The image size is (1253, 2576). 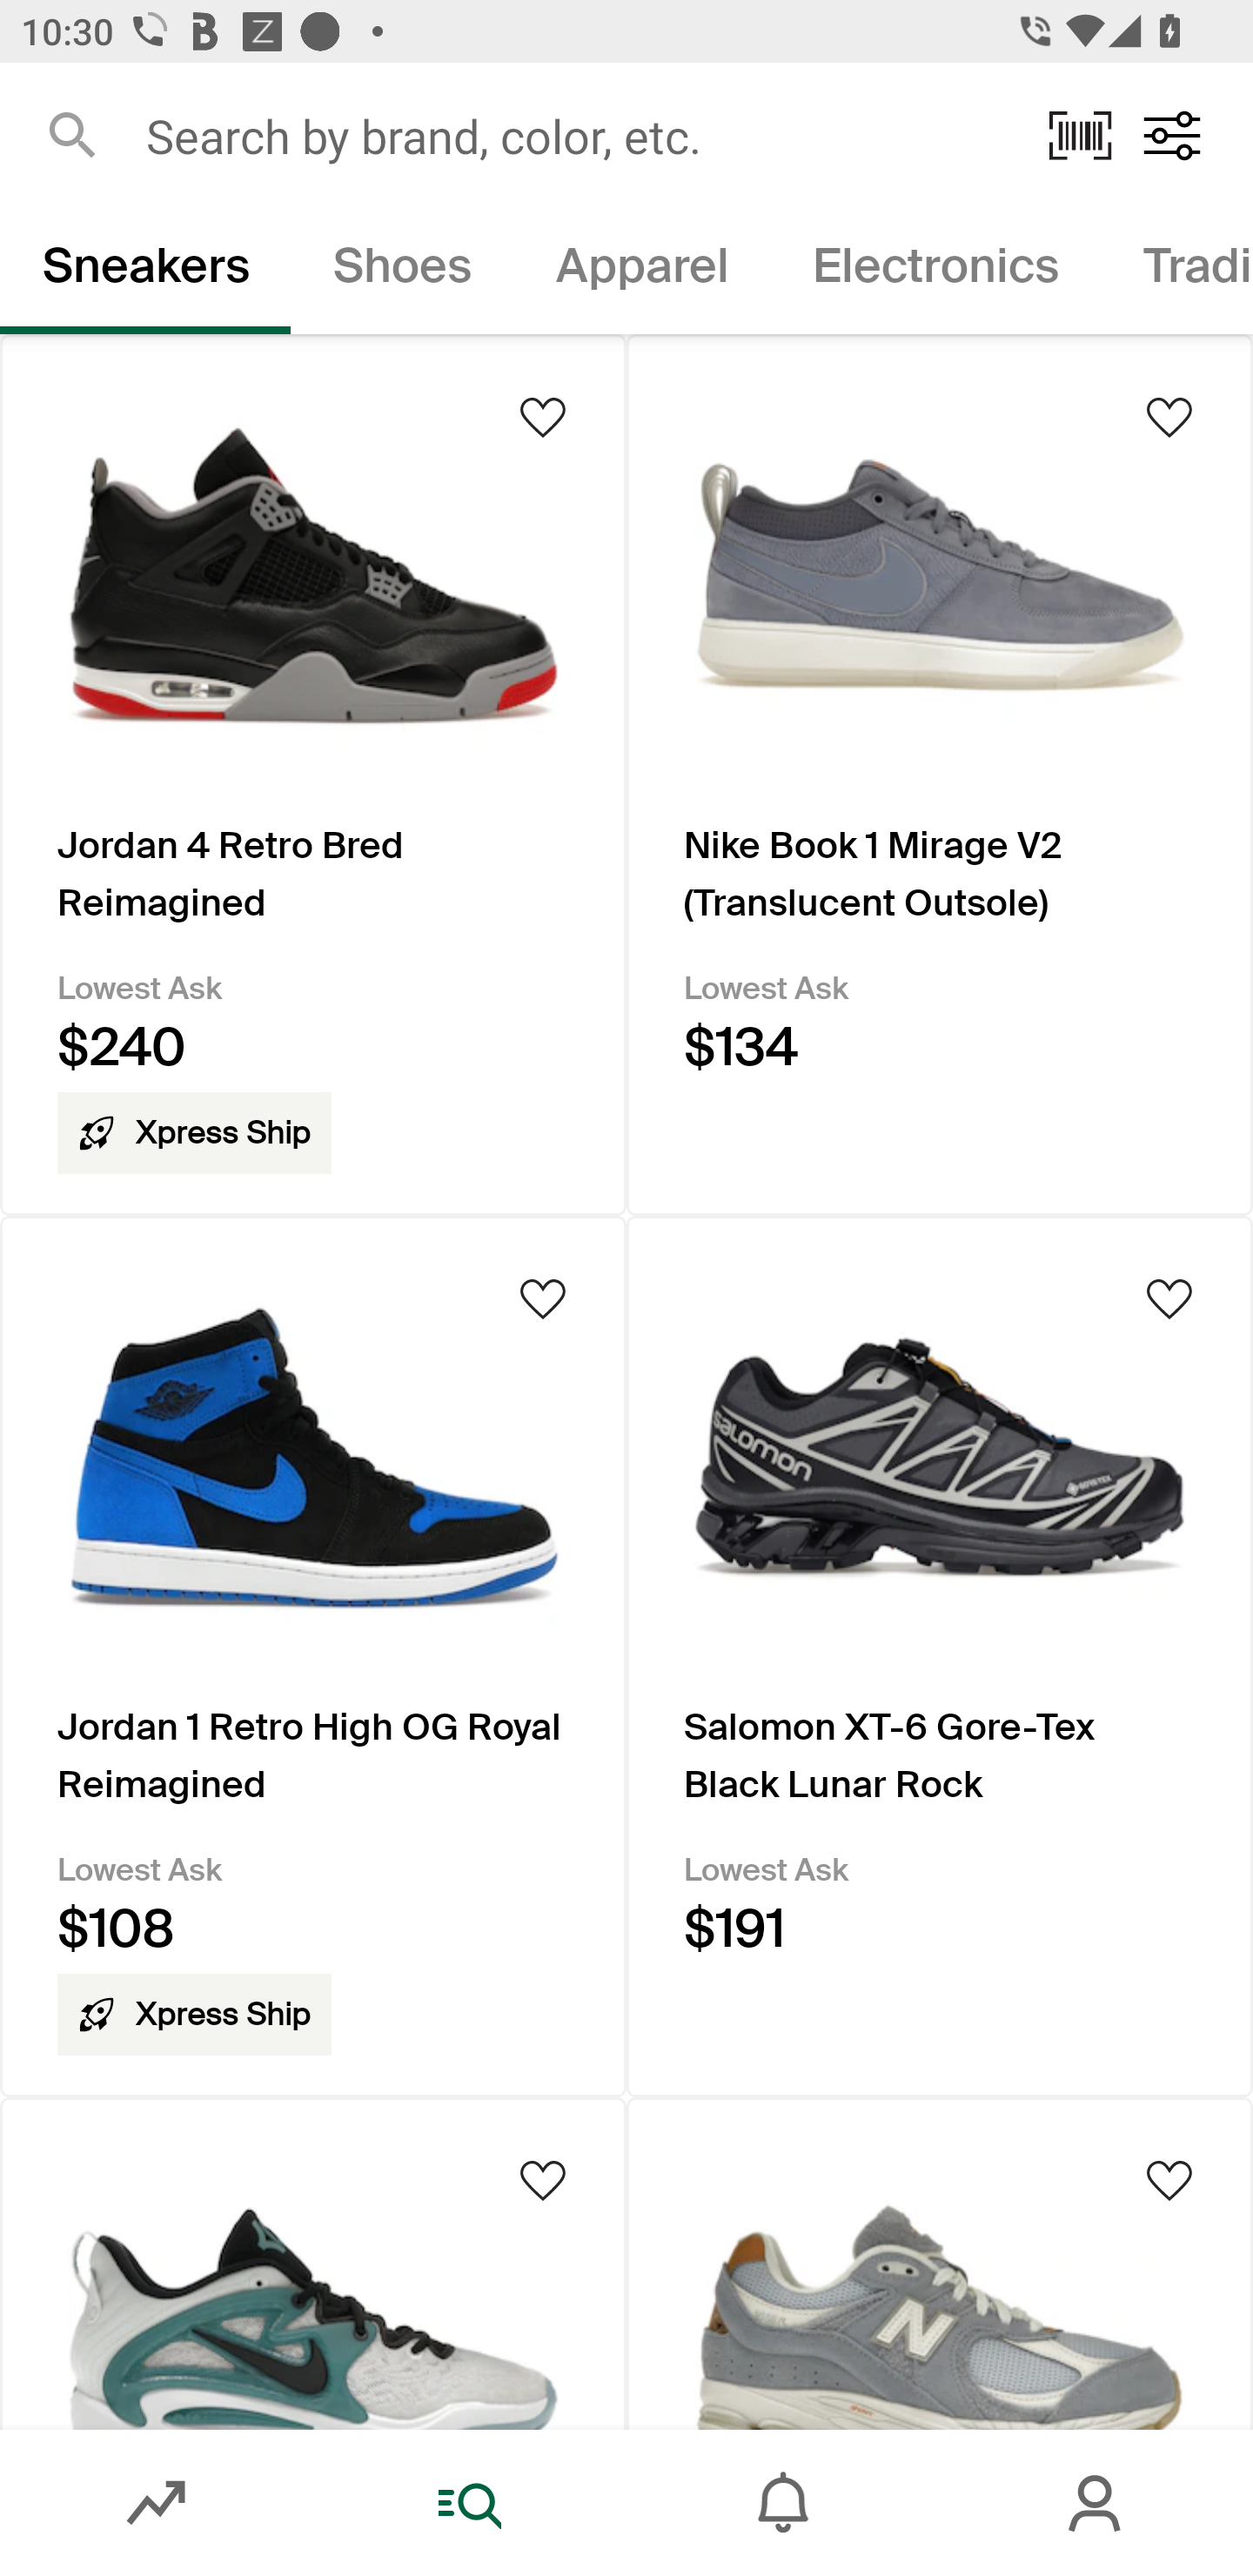 I want to click on Trading Cards, so click(x=1176, y=272).